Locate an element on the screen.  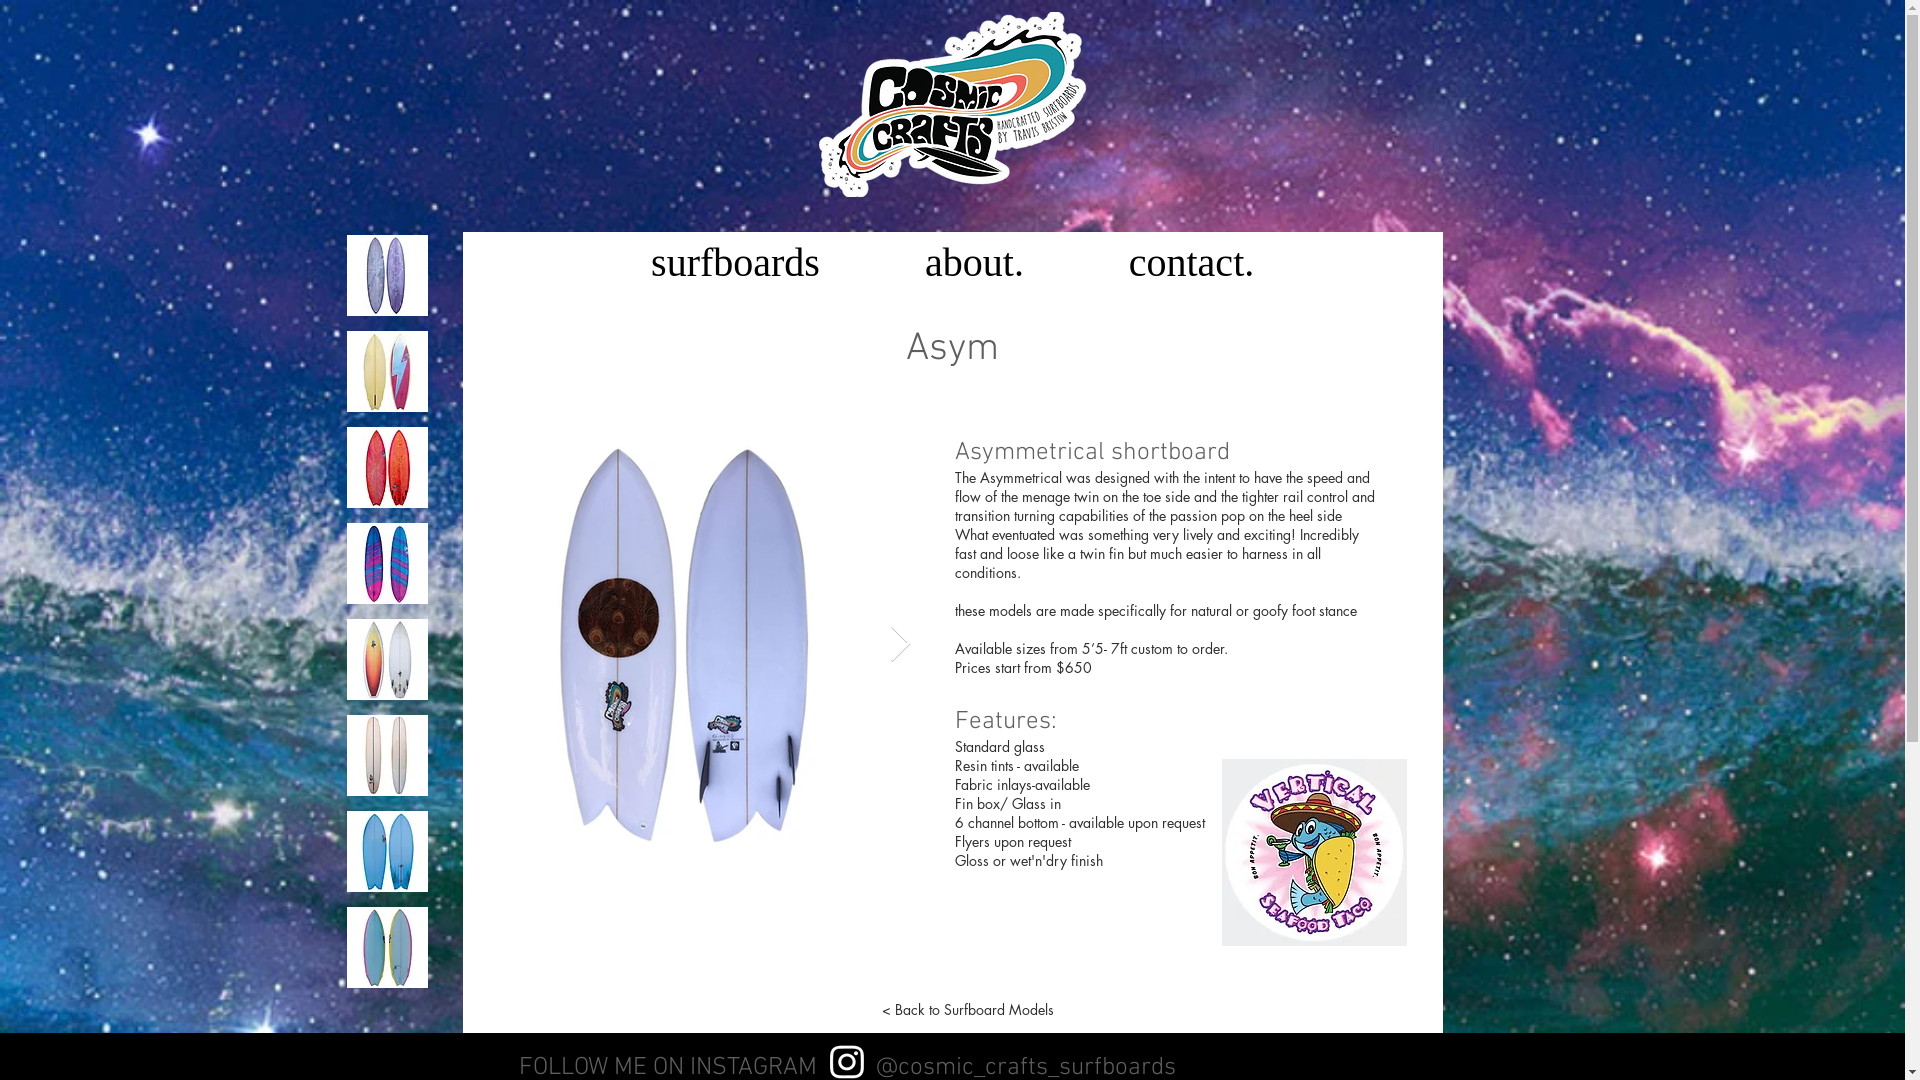
capabilities is located at coordinates (1093, 516).